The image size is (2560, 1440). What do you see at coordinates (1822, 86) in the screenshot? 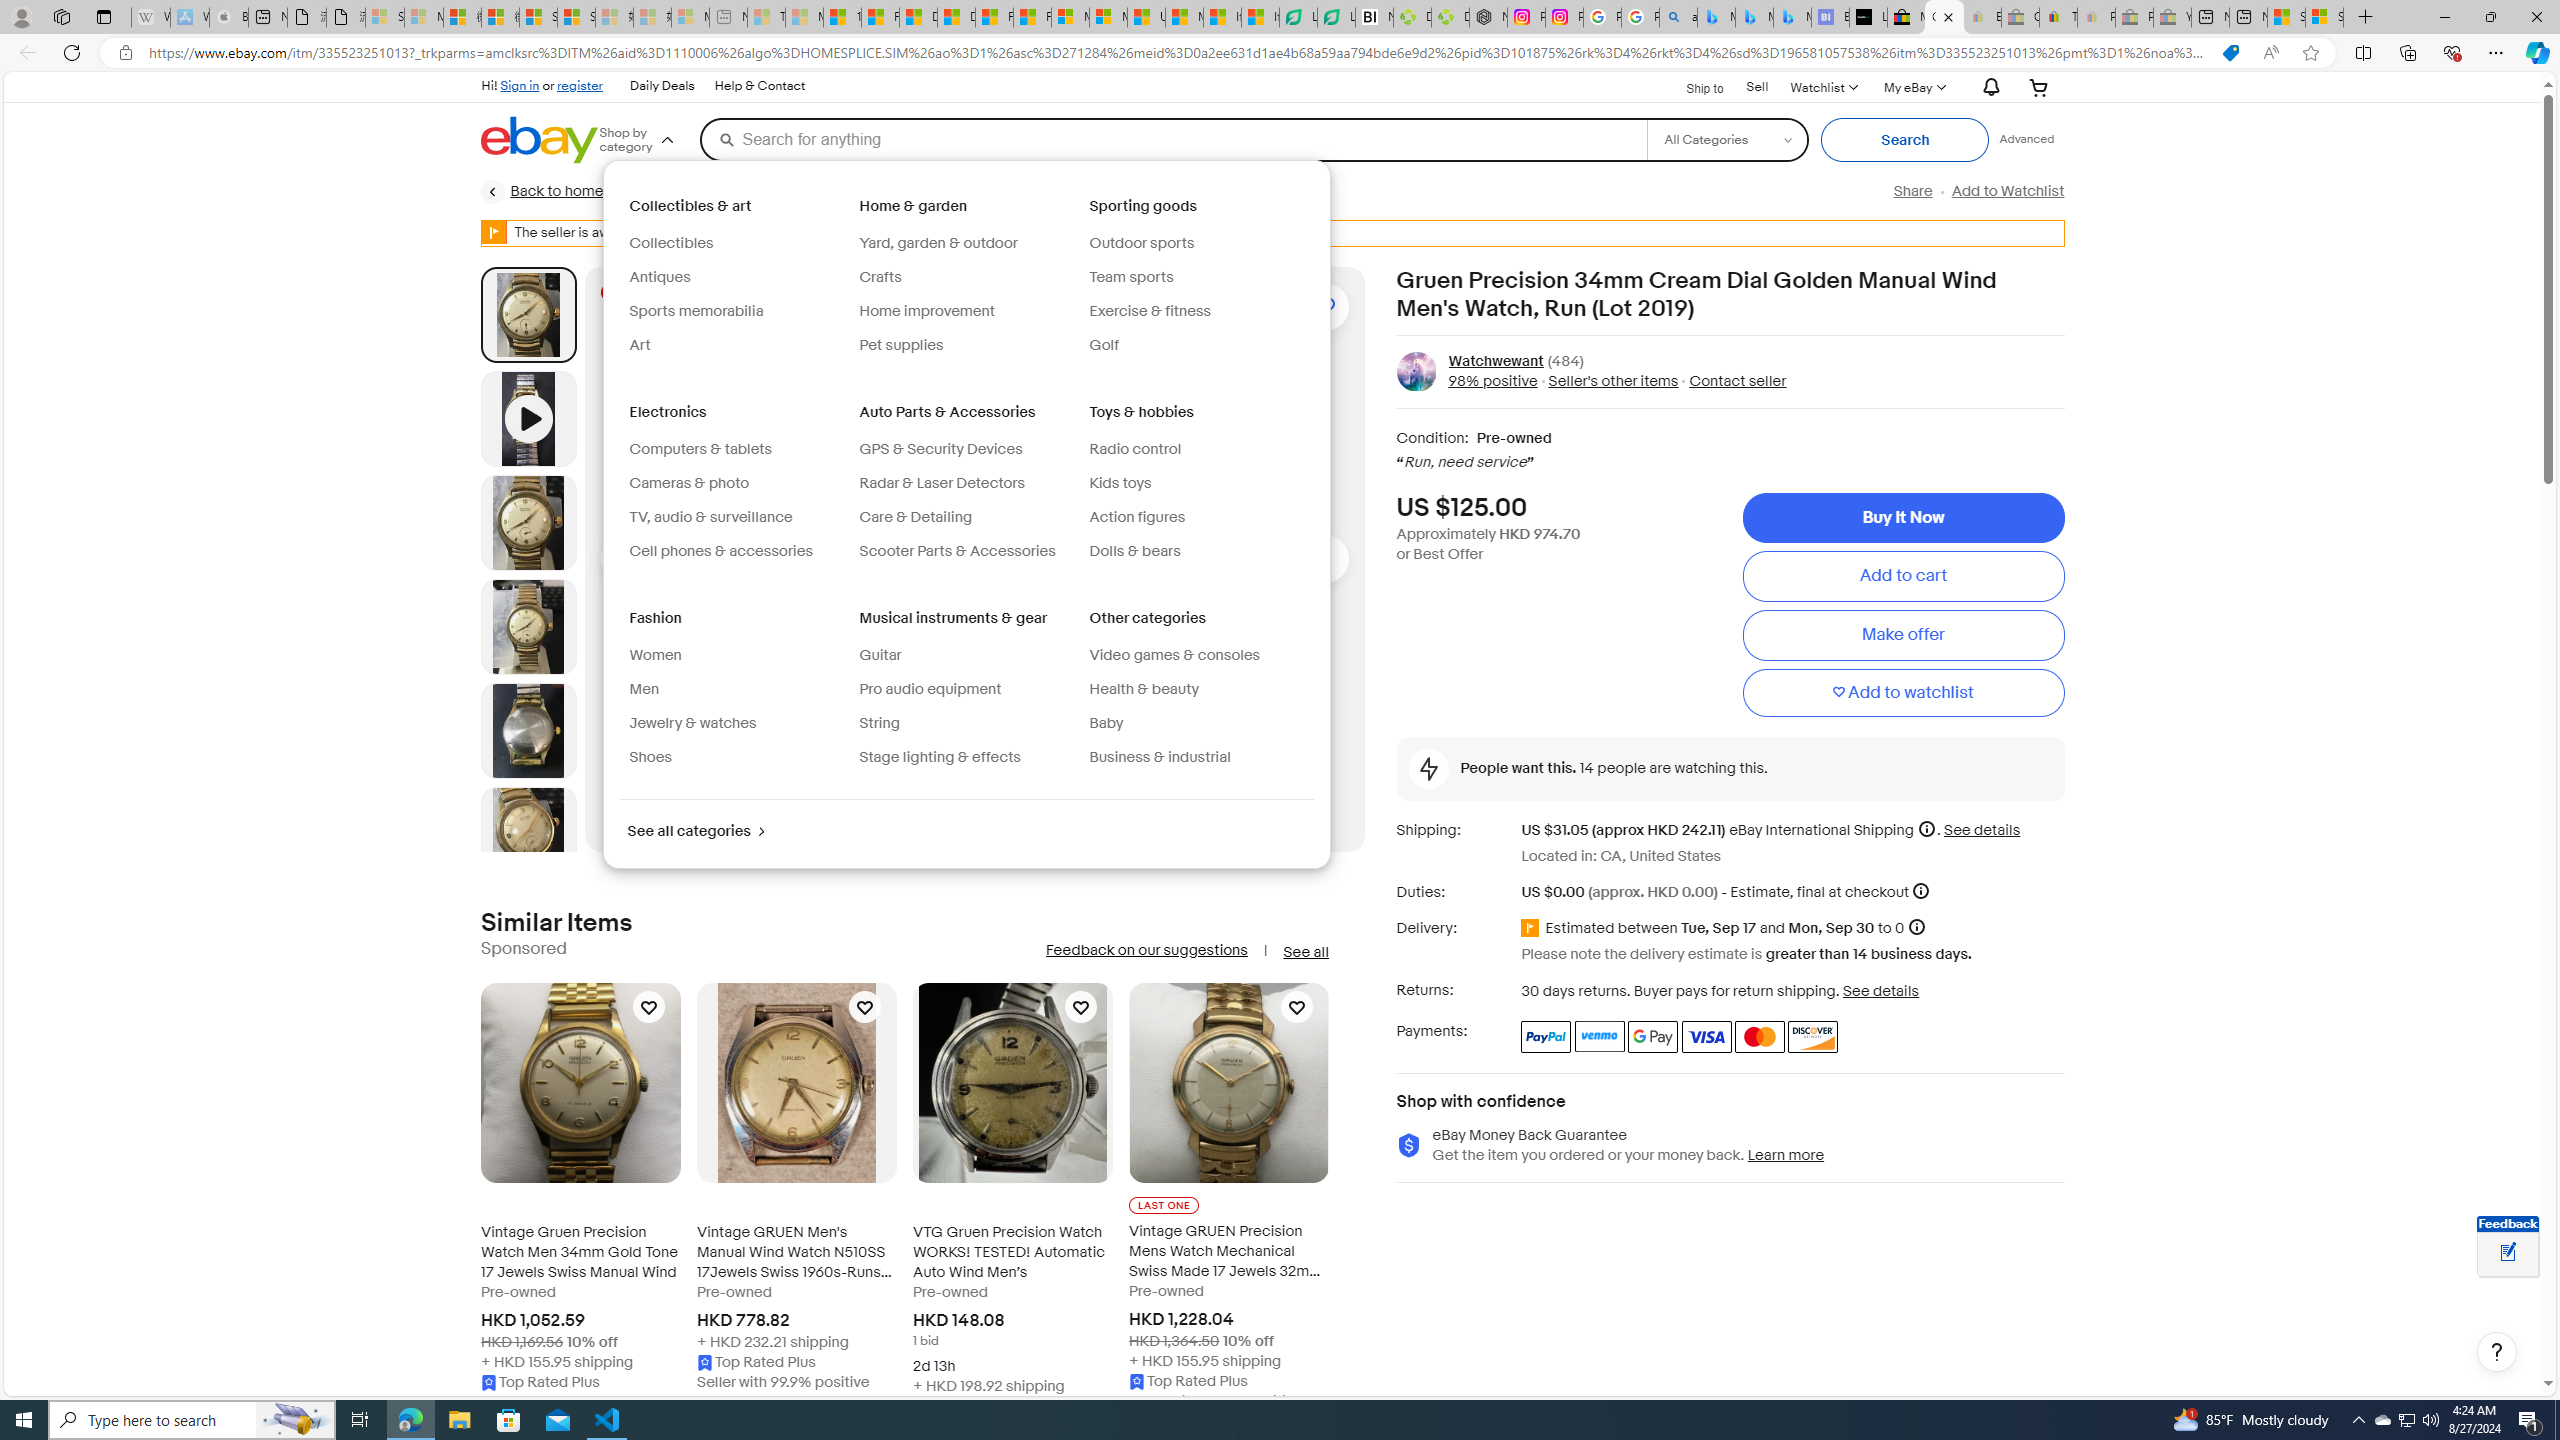
I see `WatchlistExpand Watch List` at bounding box center [1822, 86].